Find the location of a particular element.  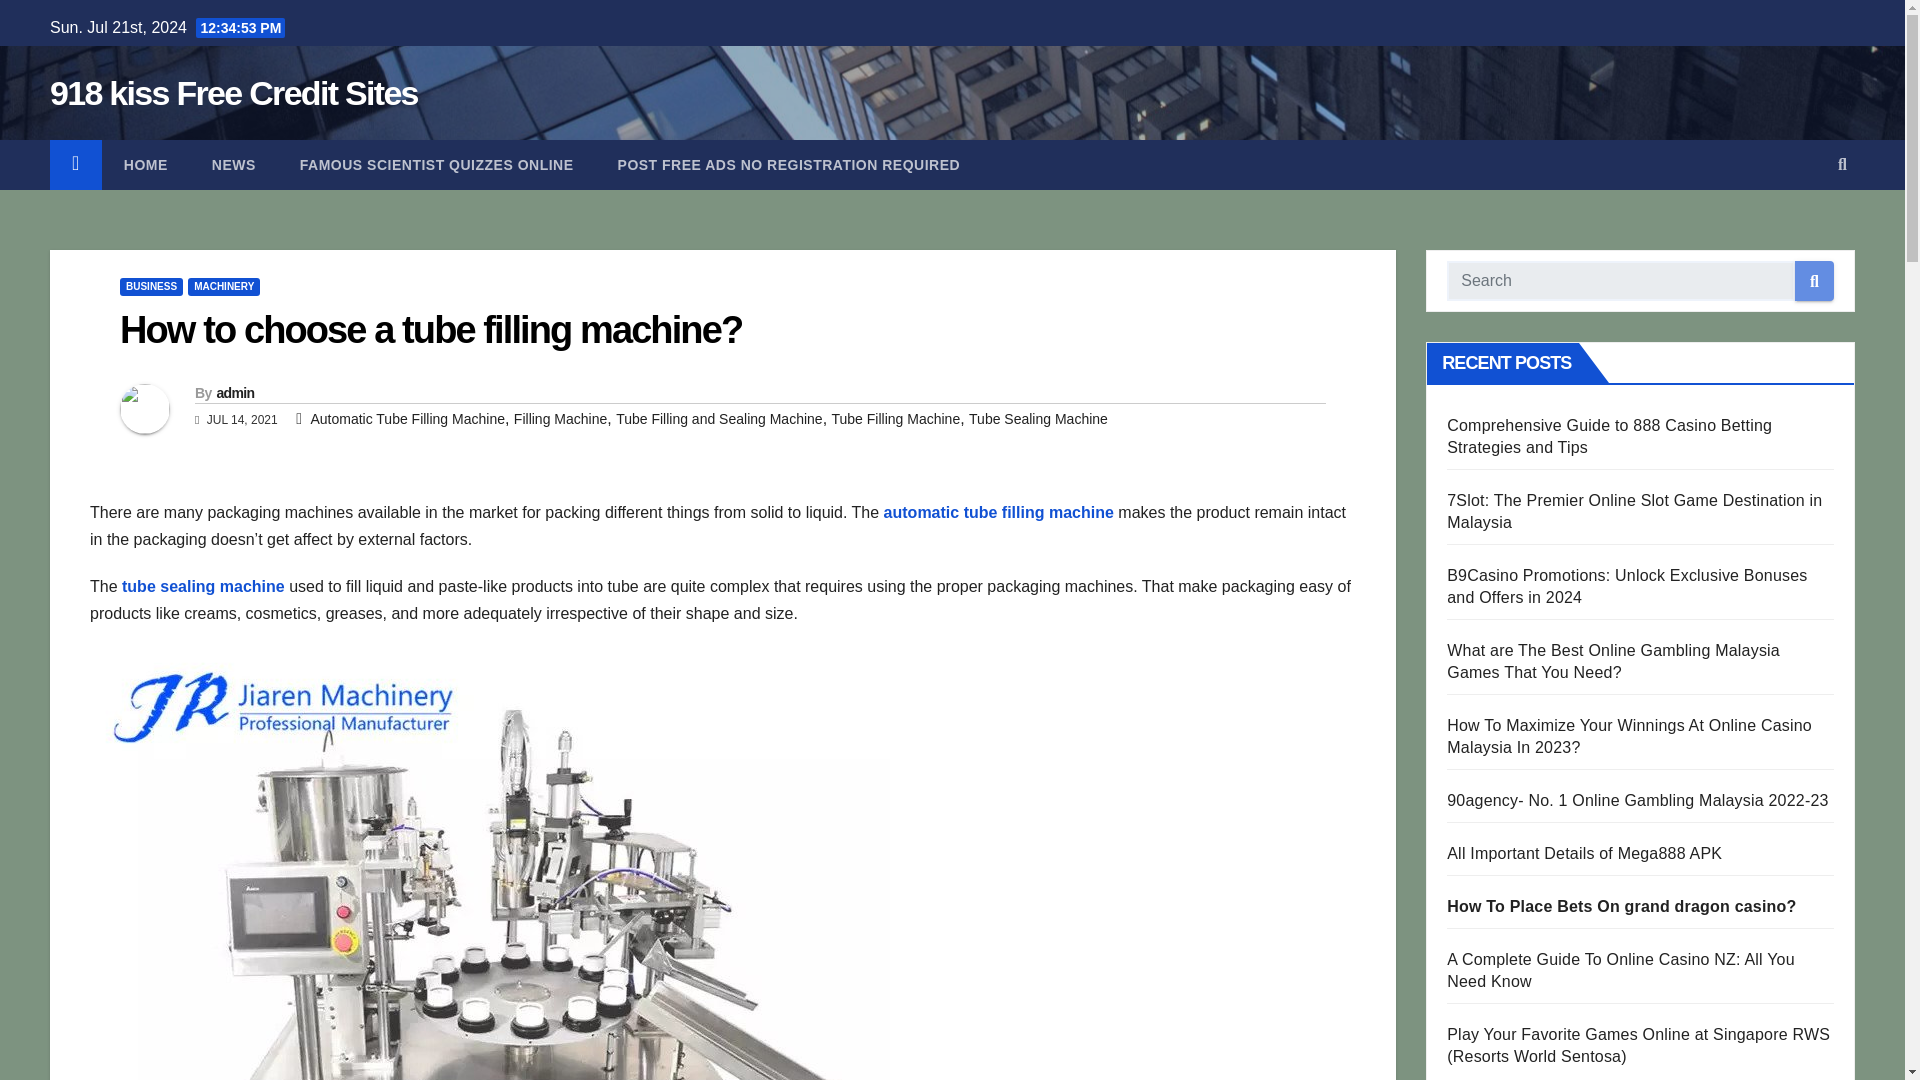

Famous Scientist Quizzes Online is located at coordinates (436, 165).